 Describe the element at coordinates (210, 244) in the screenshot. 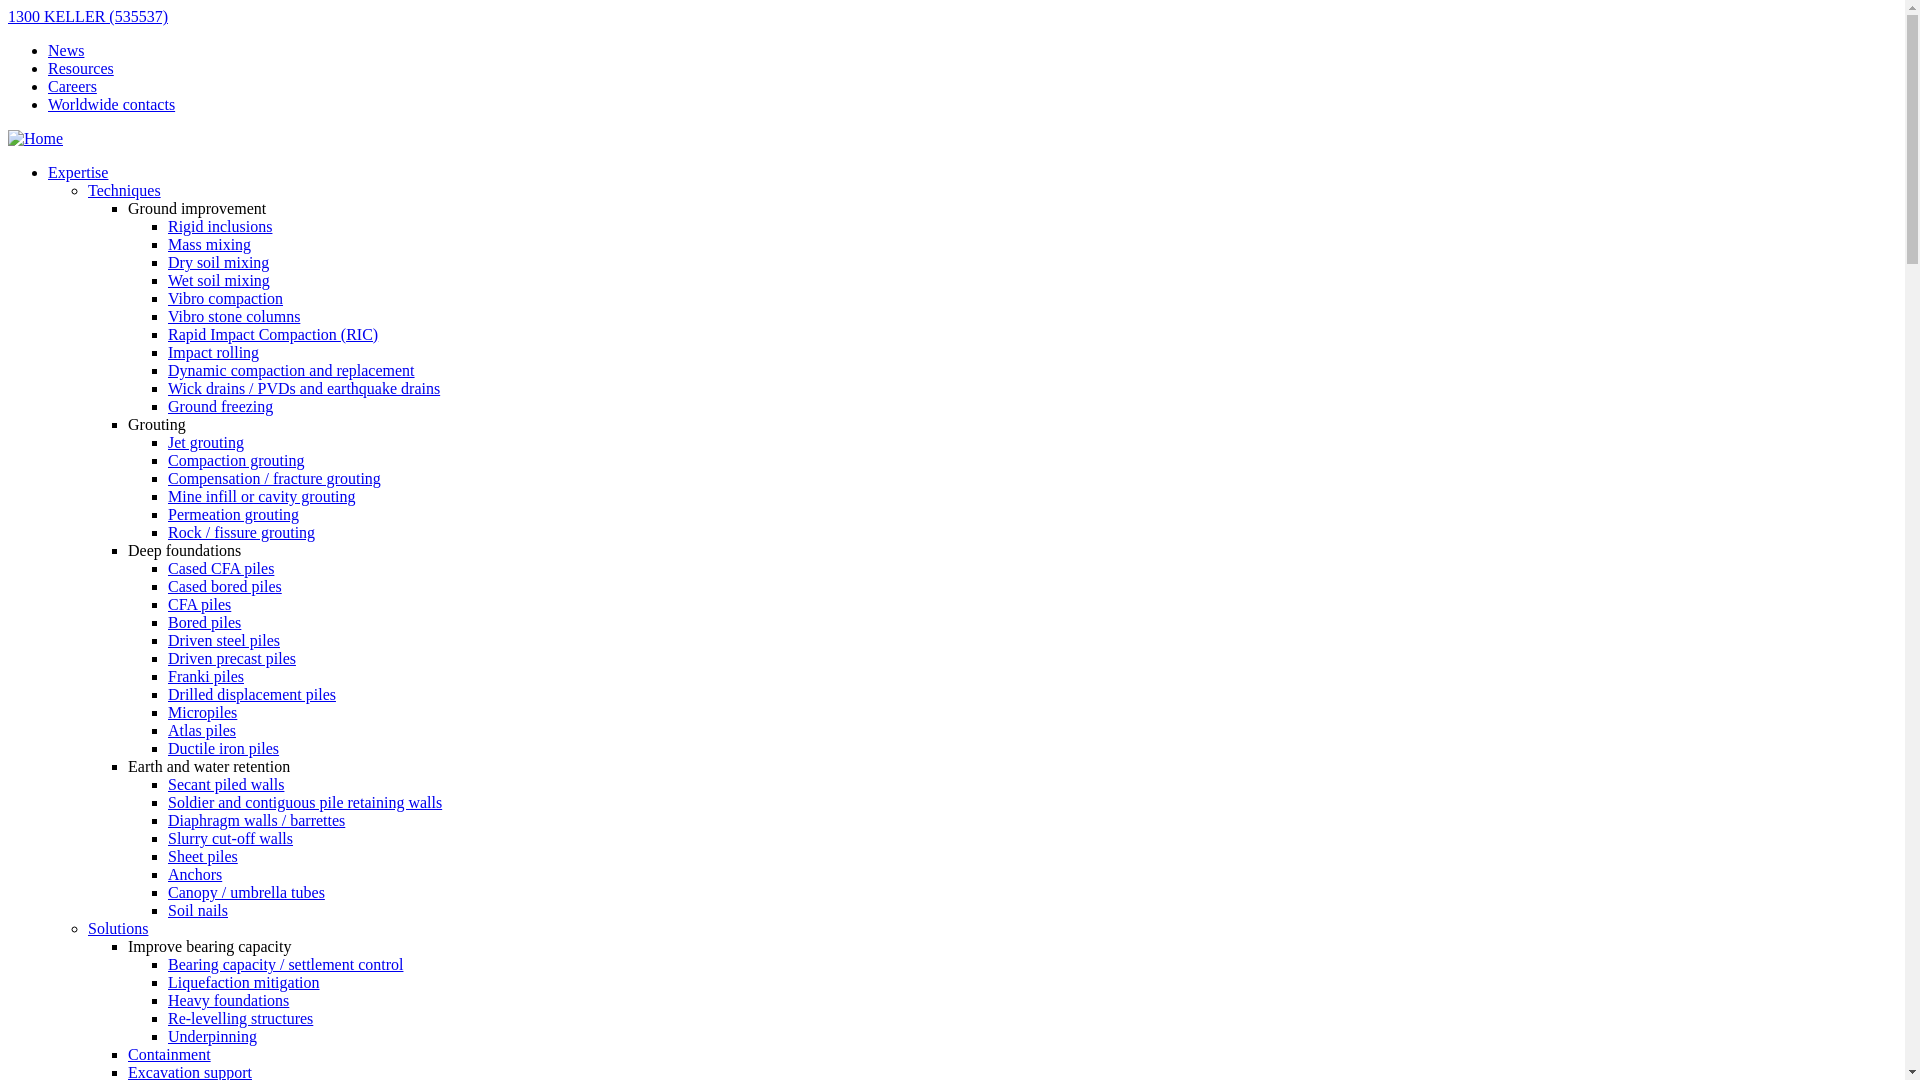

I see `Mass mixing` at that location.